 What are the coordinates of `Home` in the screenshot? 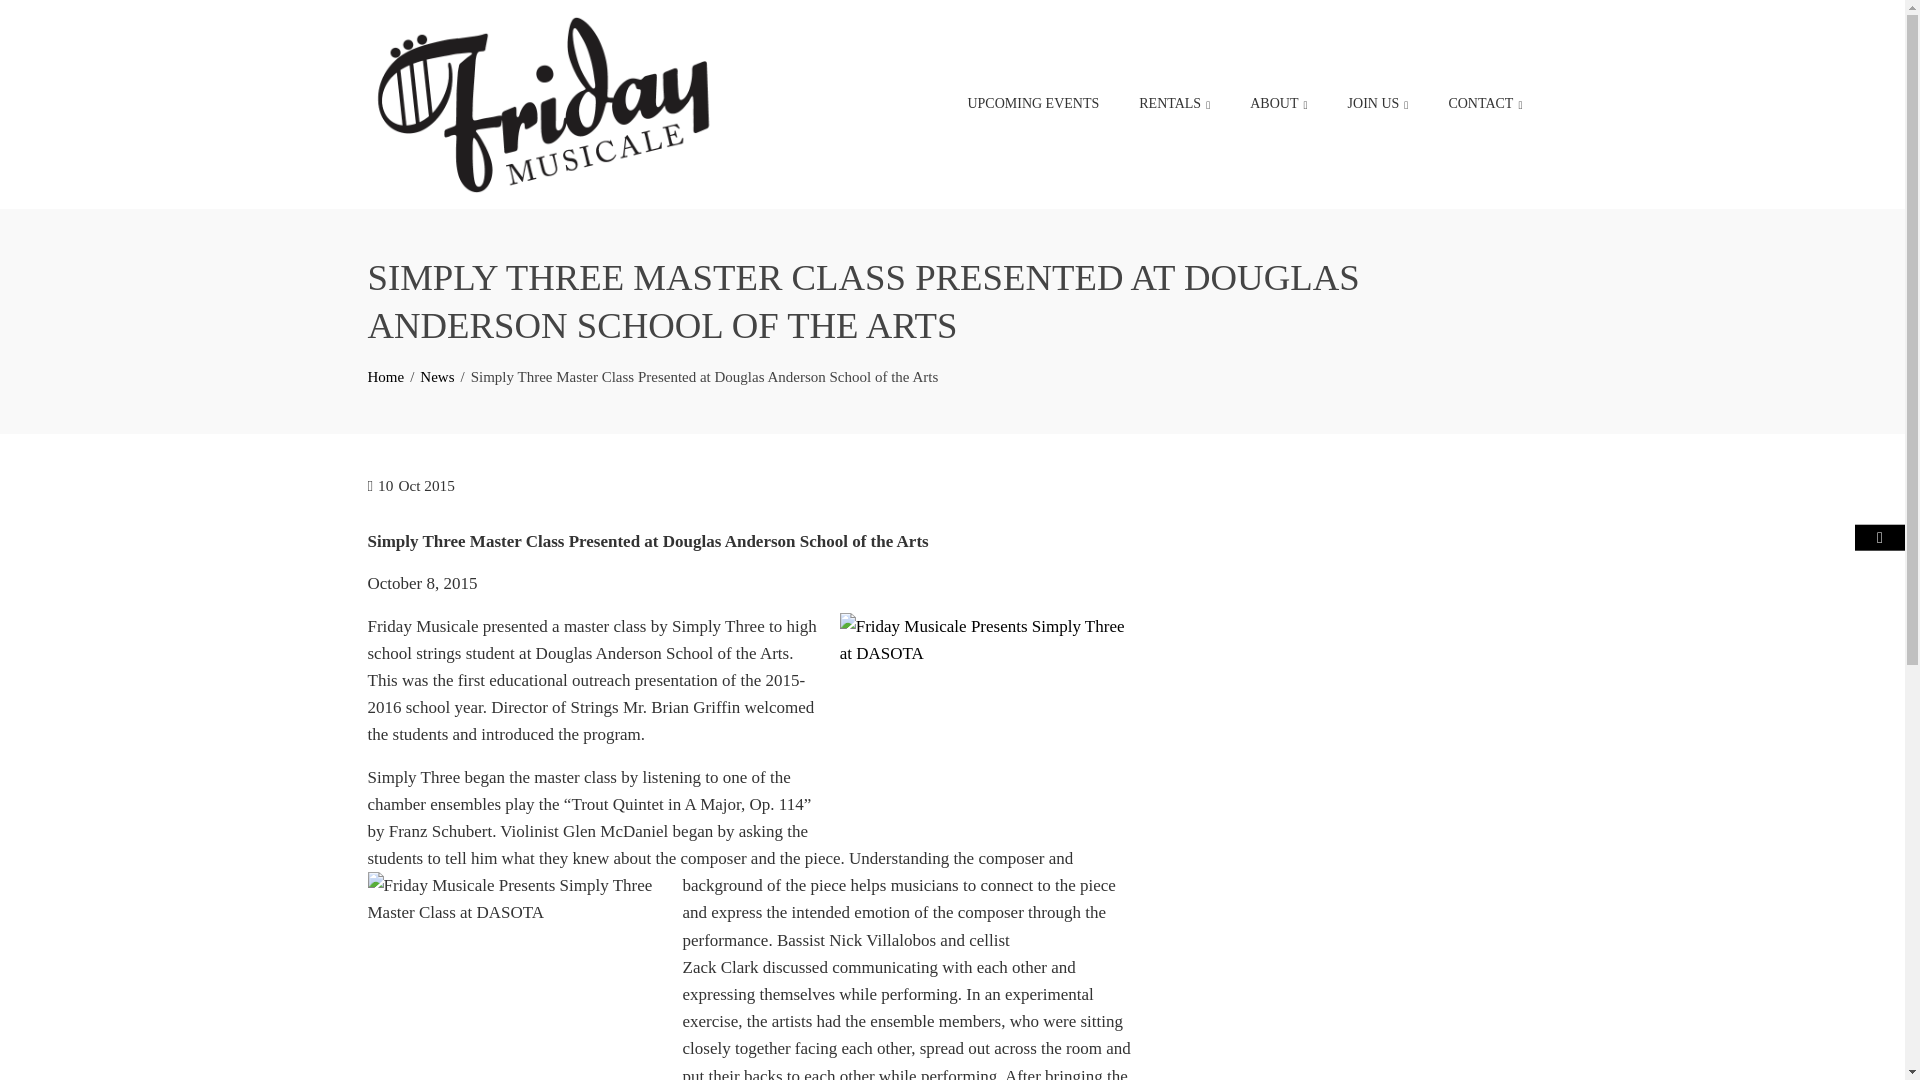 It's located at (386, 376).